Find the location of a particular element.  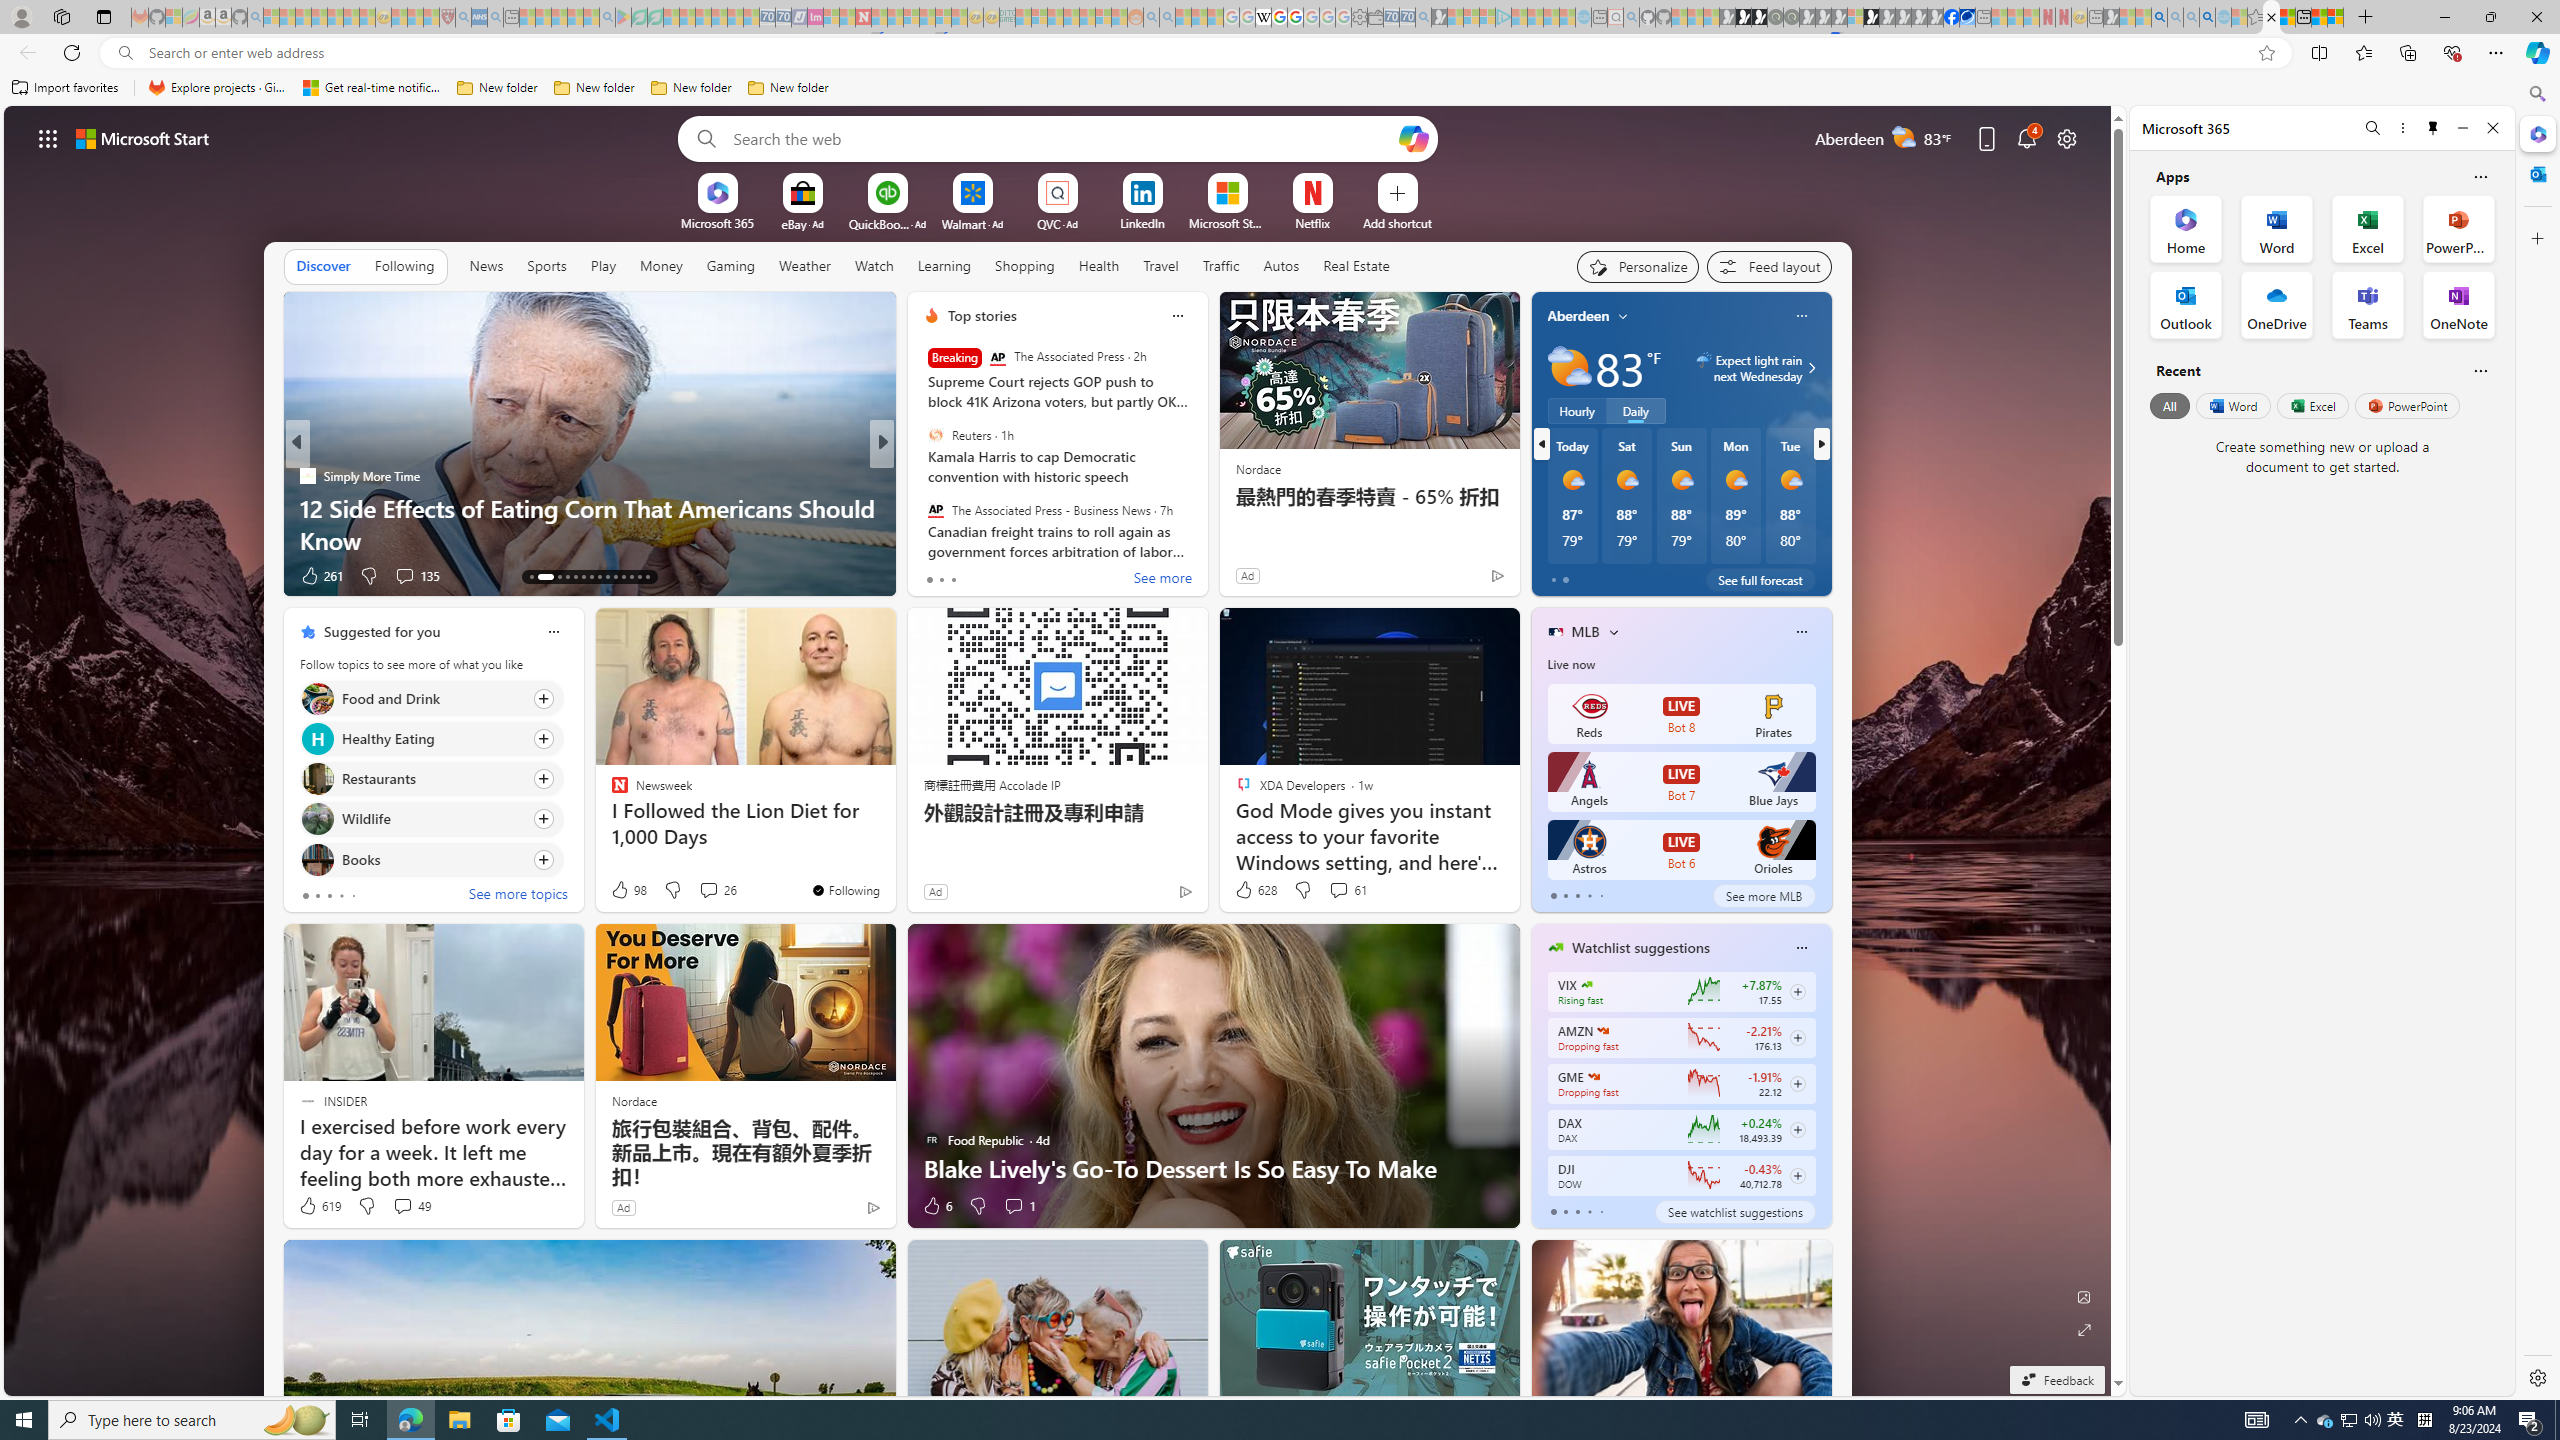

Astros LIVE Bot 6 Orioles is located at coordinates (1680, 849).